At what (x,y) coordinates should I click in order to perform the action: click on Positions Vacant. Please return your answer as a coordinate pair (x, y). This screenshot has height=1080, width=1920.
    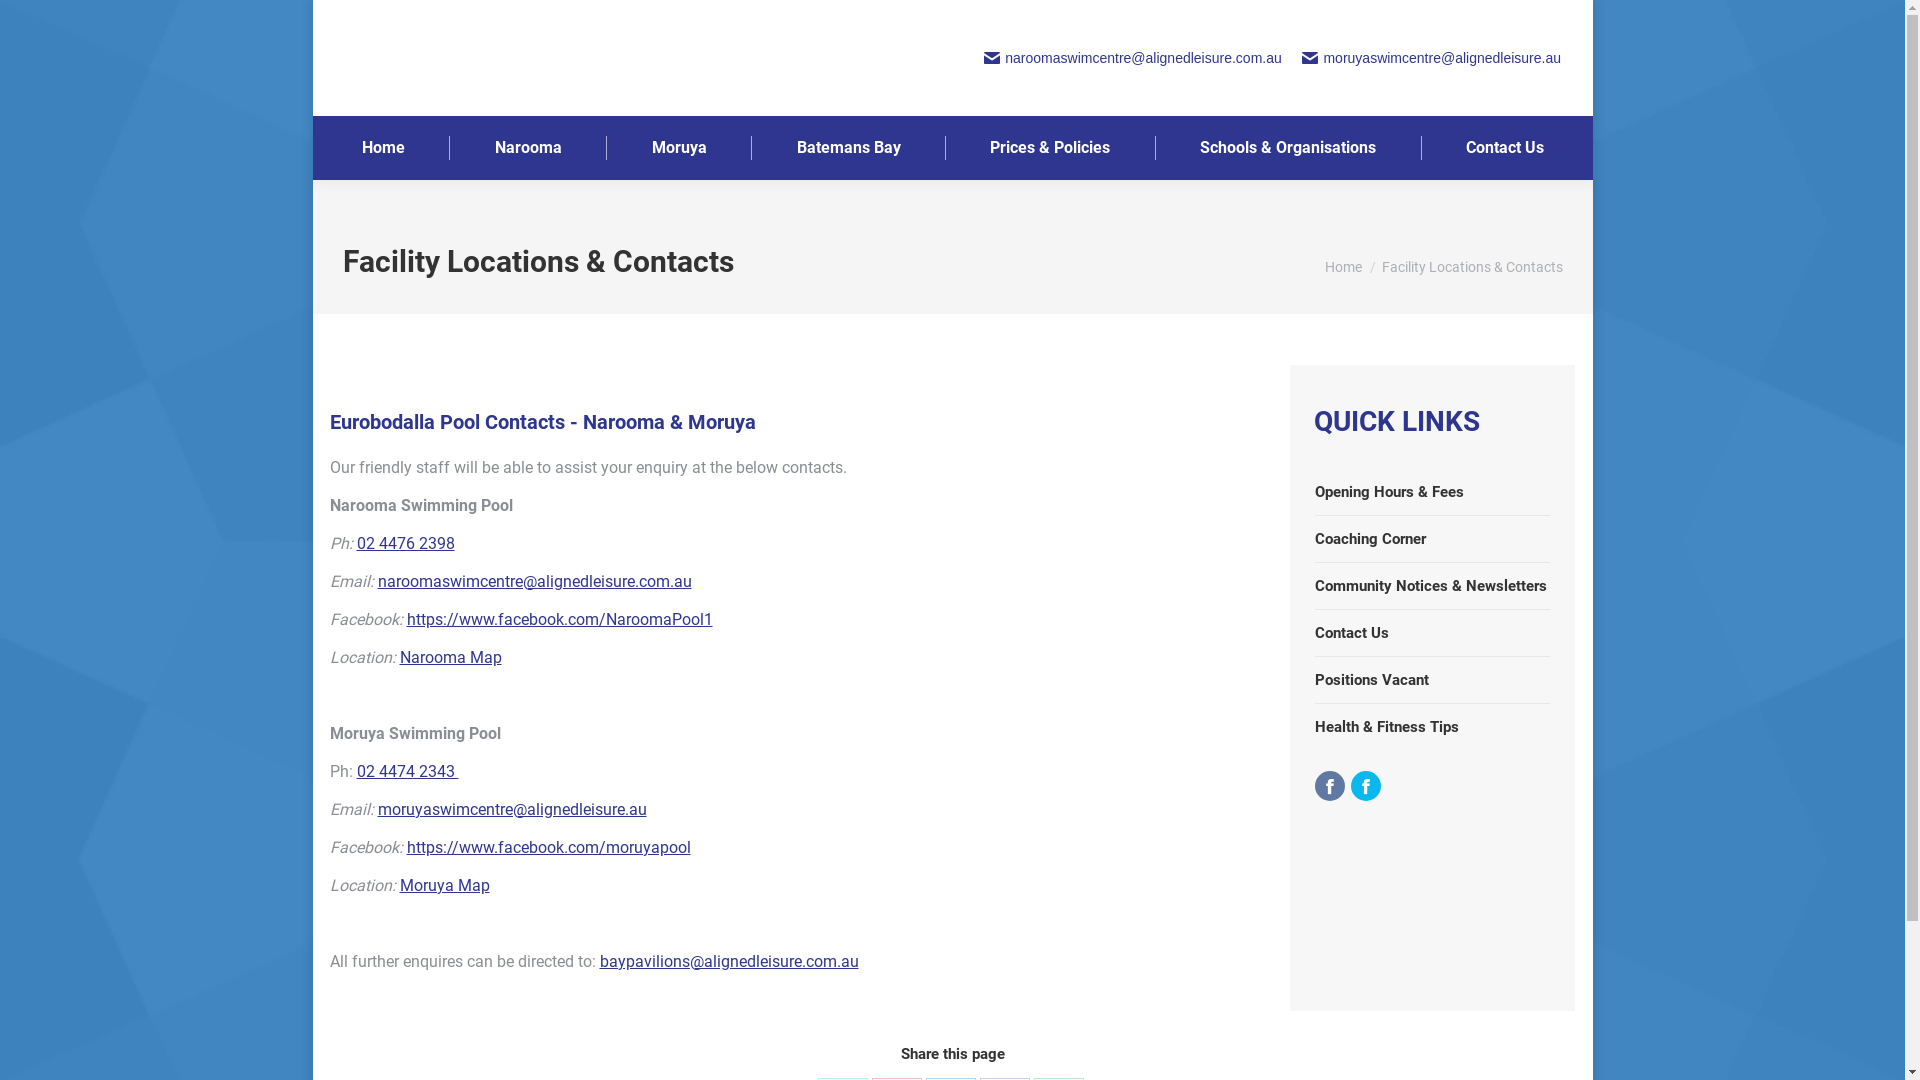
    Looking at the image, I should click on (1371, 680).